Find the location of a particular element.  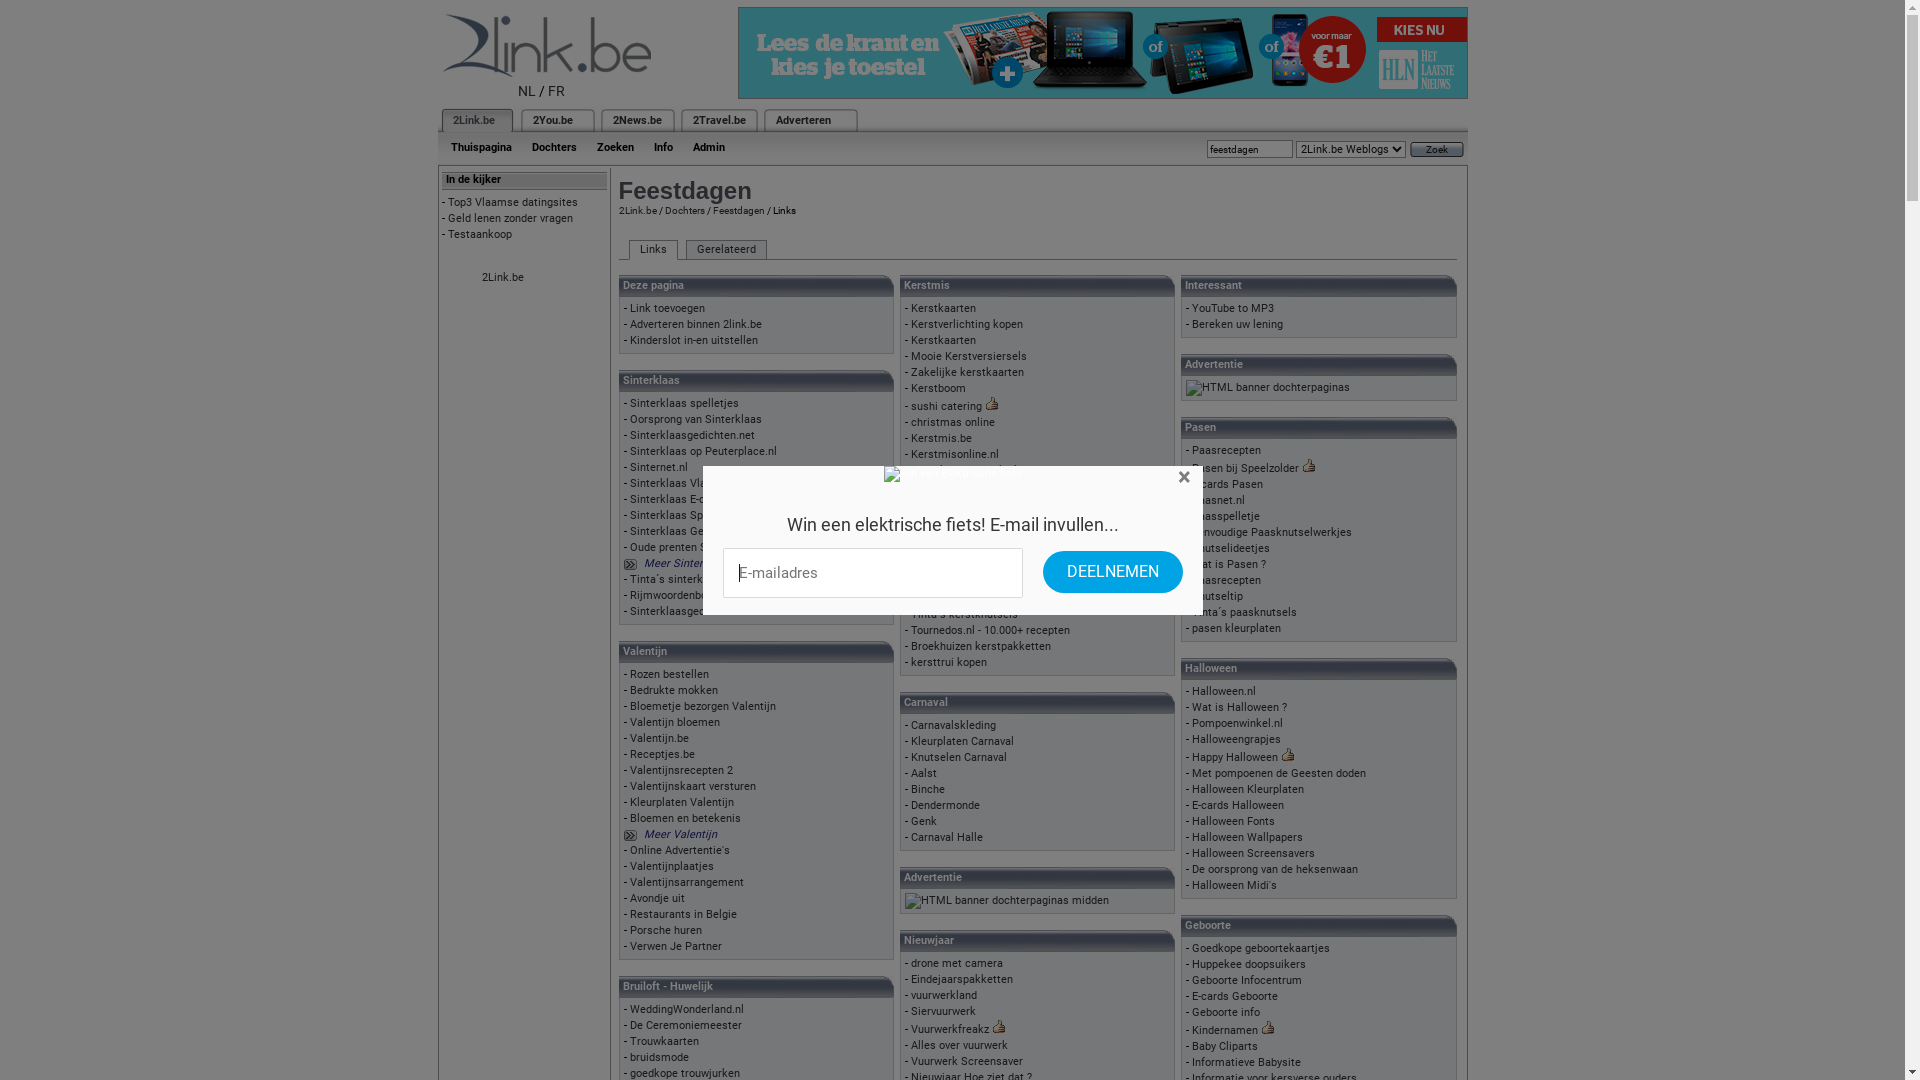

Meer Valentijn is located at coordinates (680, 834).